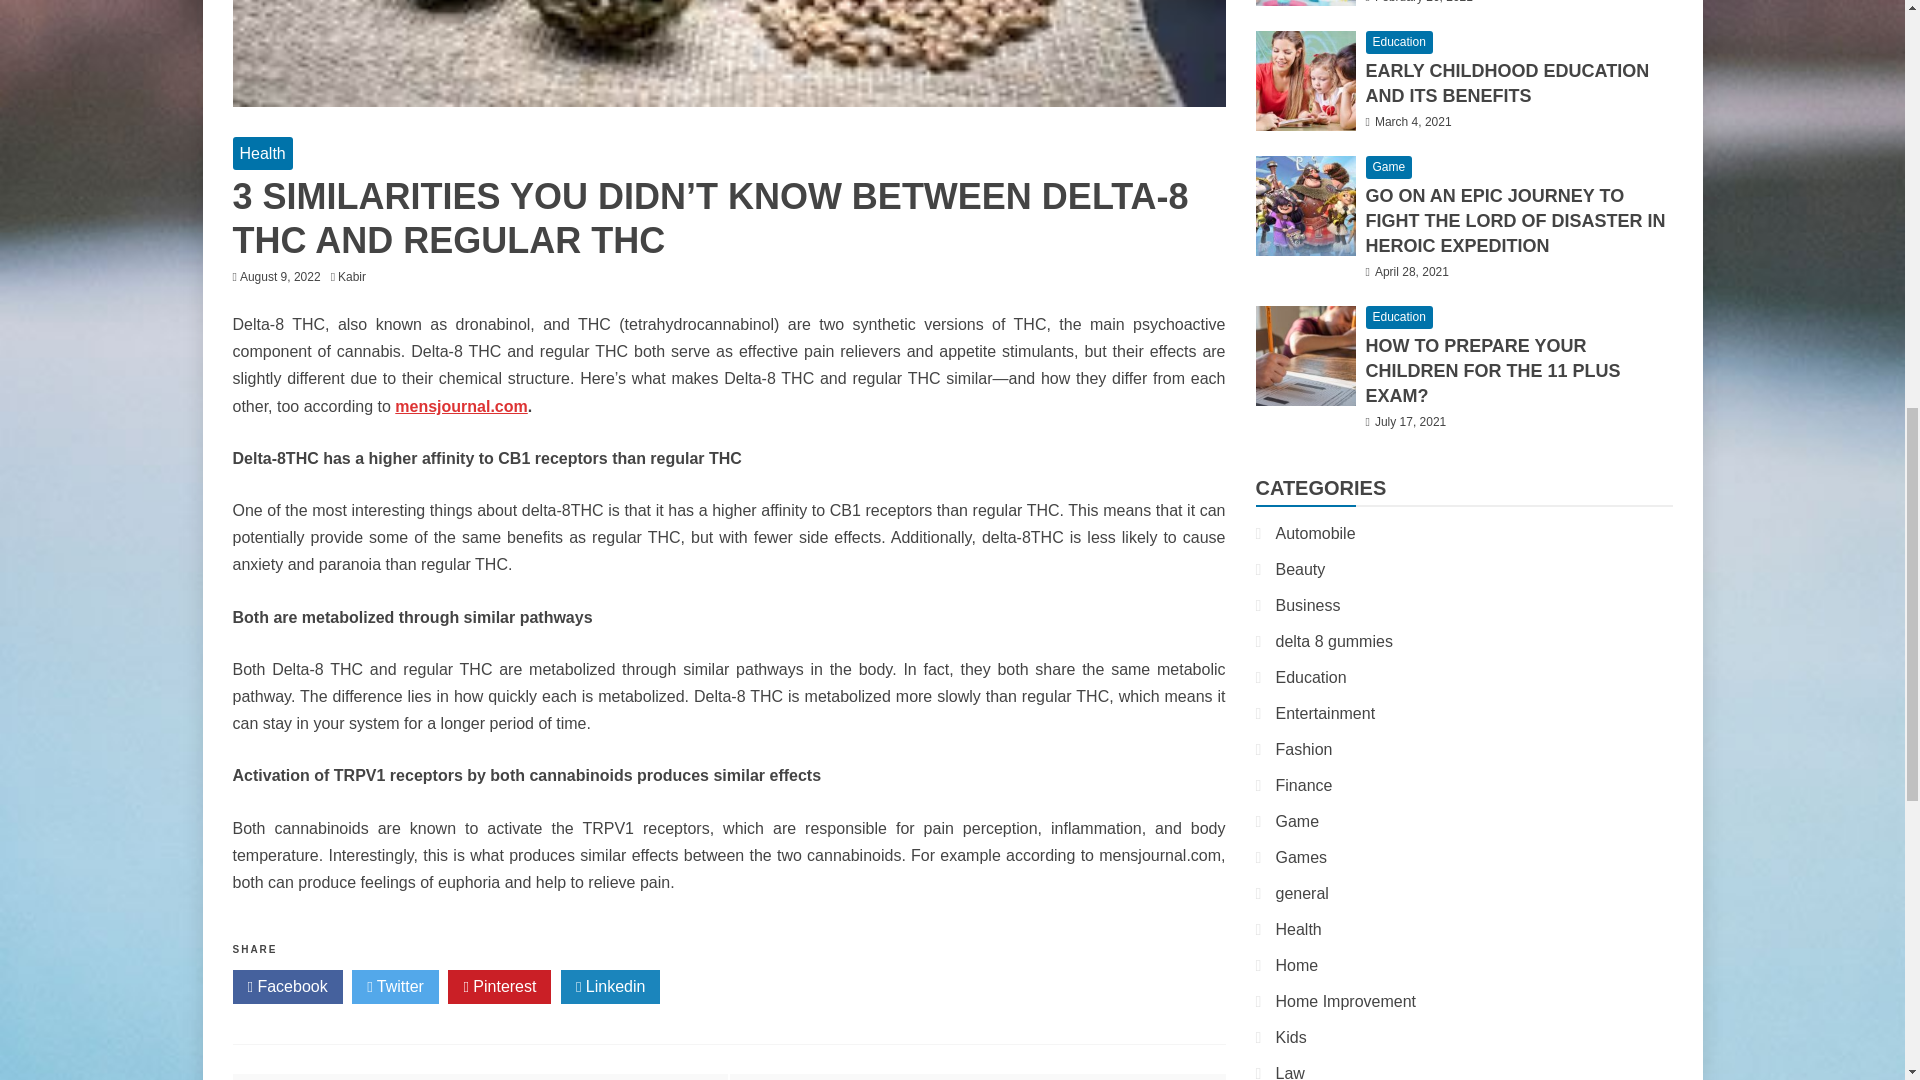 This screenshot has width=1920, height=1080. What do you see at coordinates (610, 986) in the screenshot?
I see `Linkedin` at bounding box center [610, 986].